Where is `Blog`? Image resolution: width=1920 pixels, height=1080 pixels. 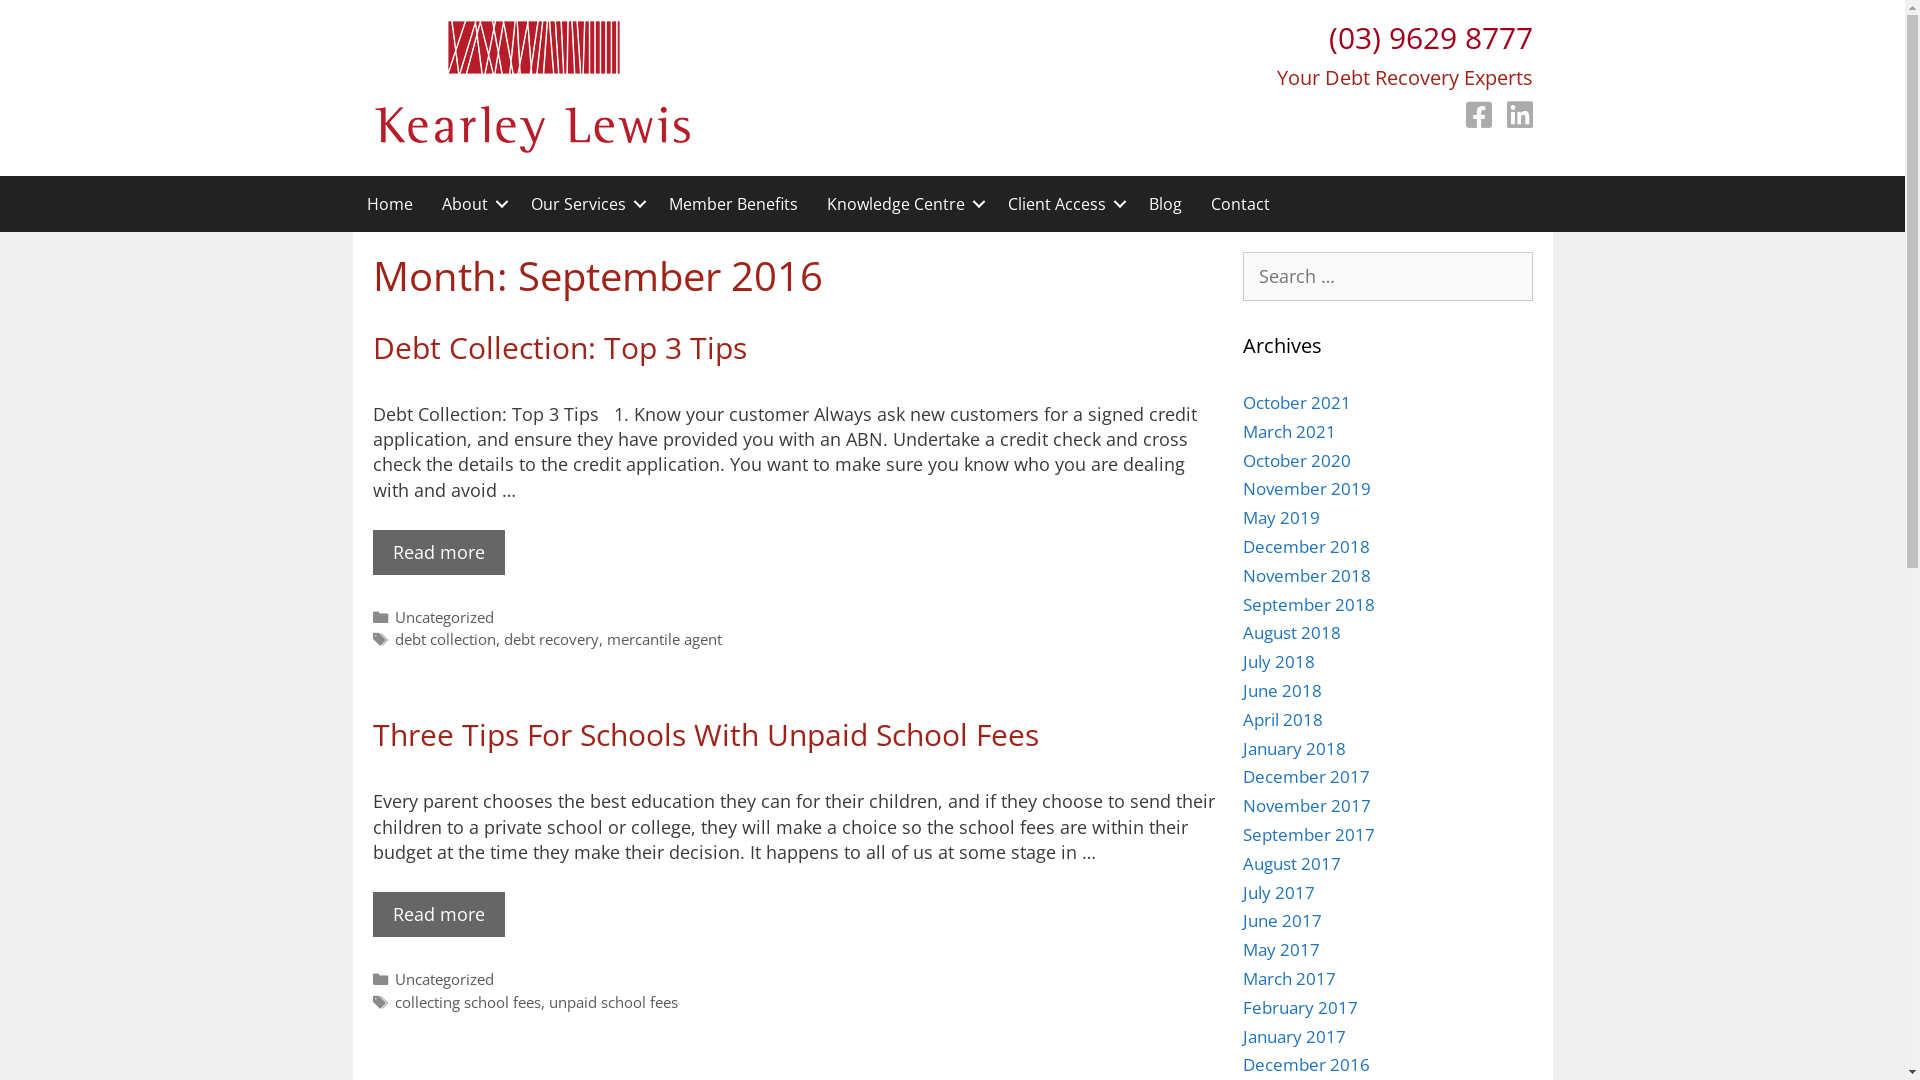
Blog is located at coordinates (1164, 204).